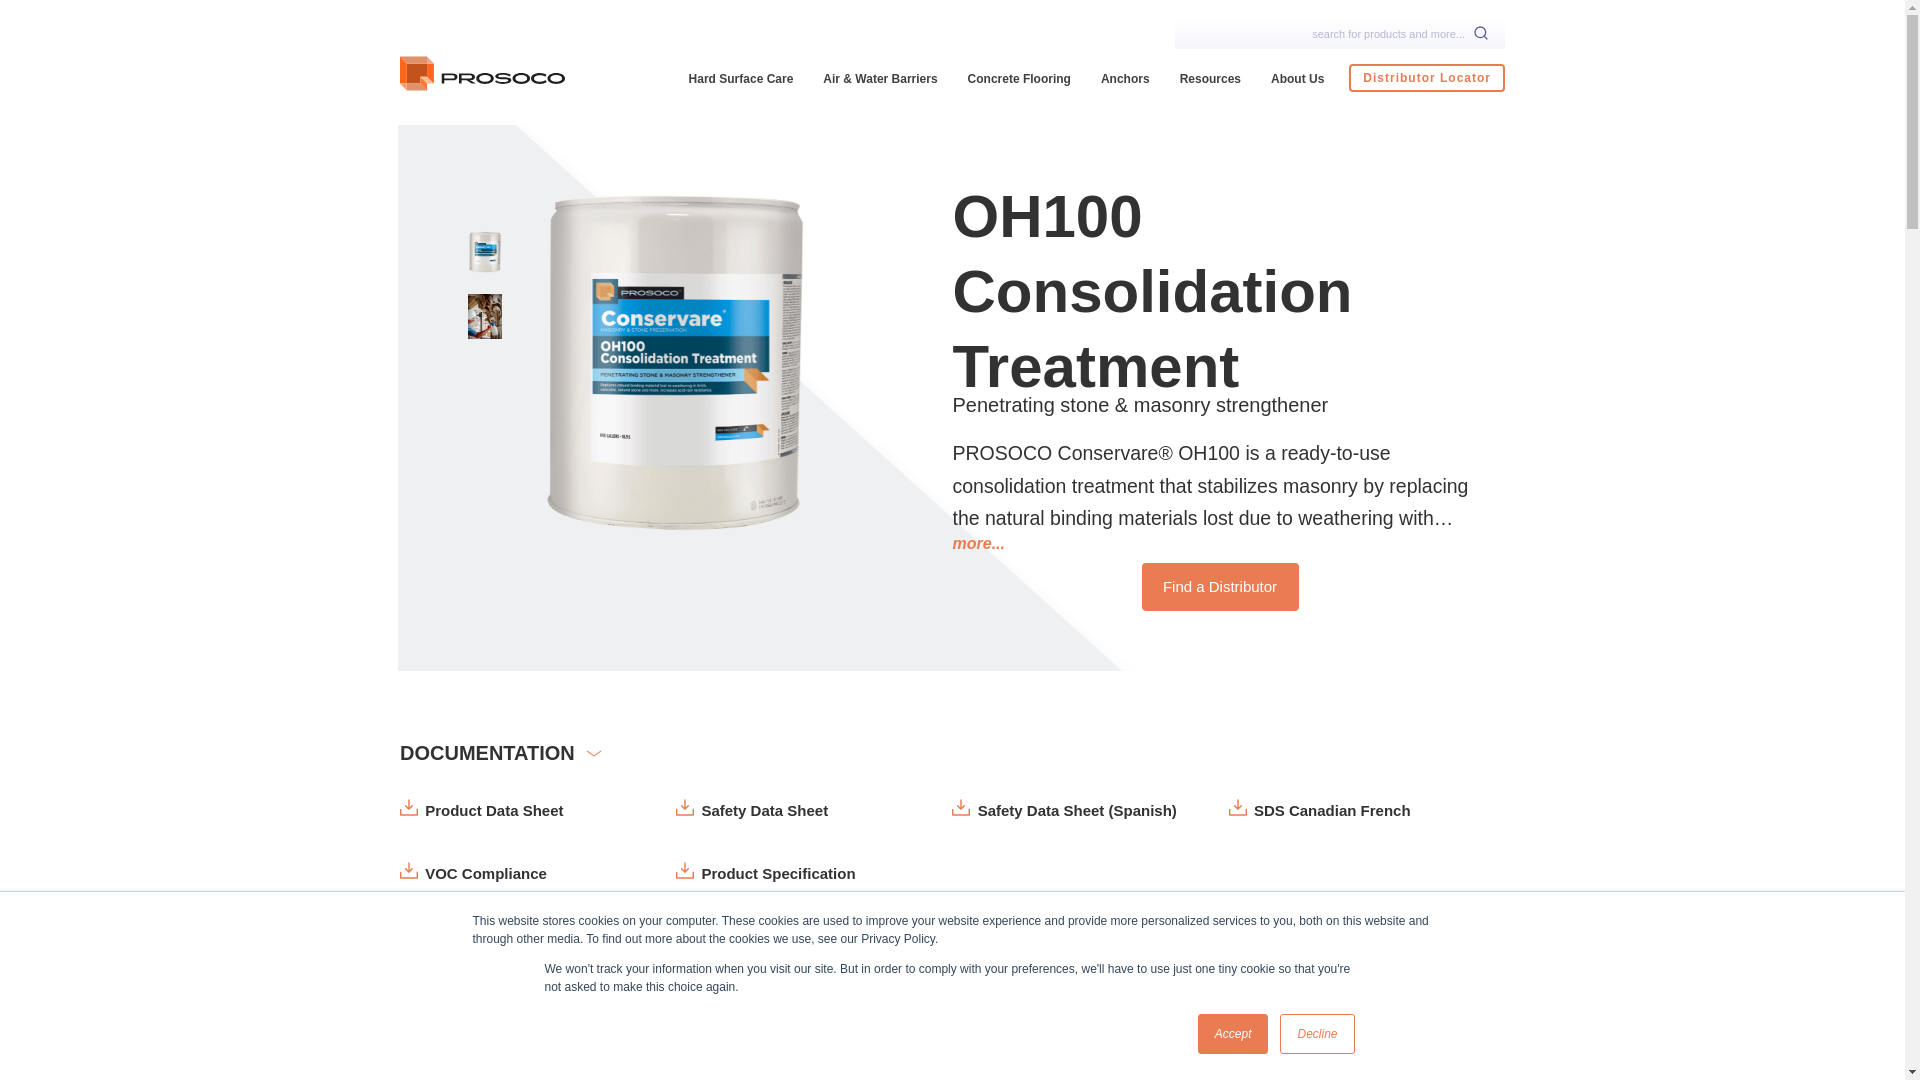 The height and width of the screenshot is (1080, 1920). What do you see at coordinates (408, 808) in the screenshot?
I see `Download Icon` at bounding box center [408, 808].